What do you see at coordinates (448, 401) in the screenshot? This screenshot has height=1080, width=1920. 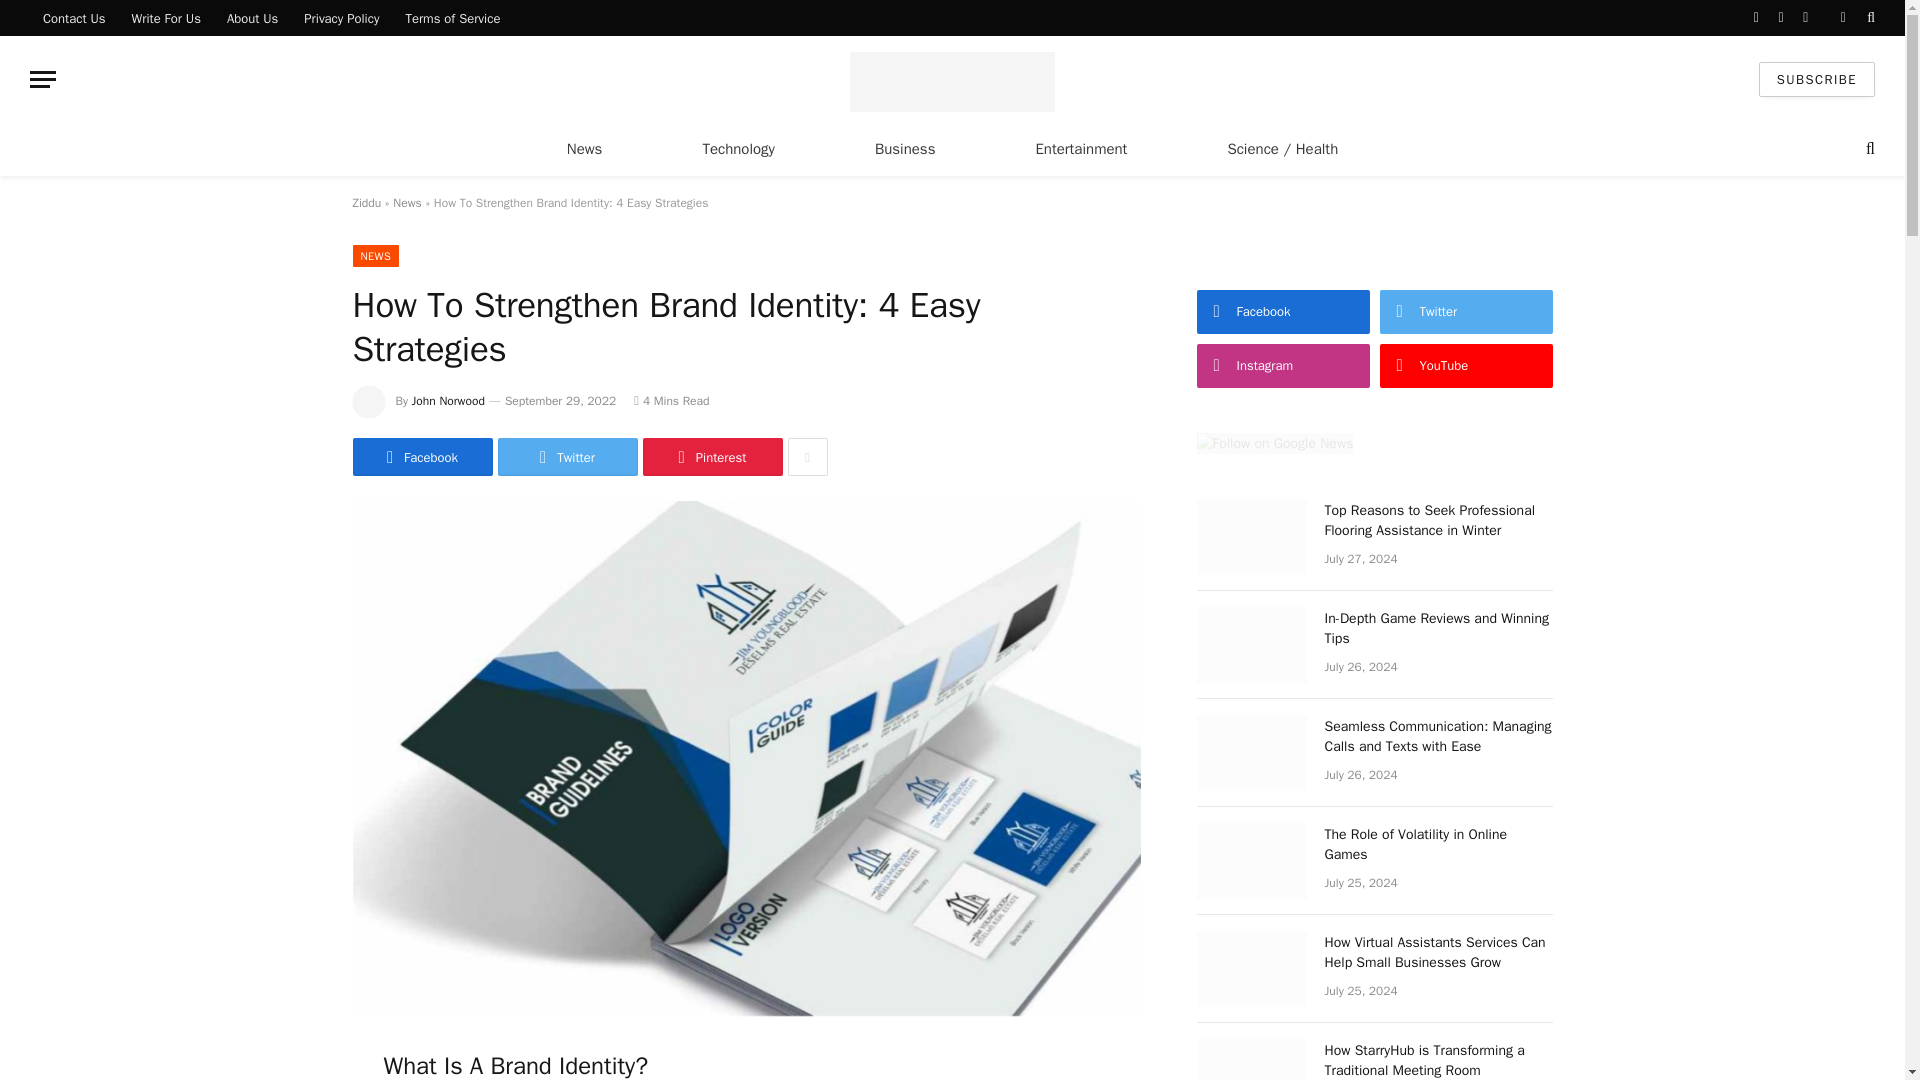 I see `John Norwood` at bounding box center [448, 401].